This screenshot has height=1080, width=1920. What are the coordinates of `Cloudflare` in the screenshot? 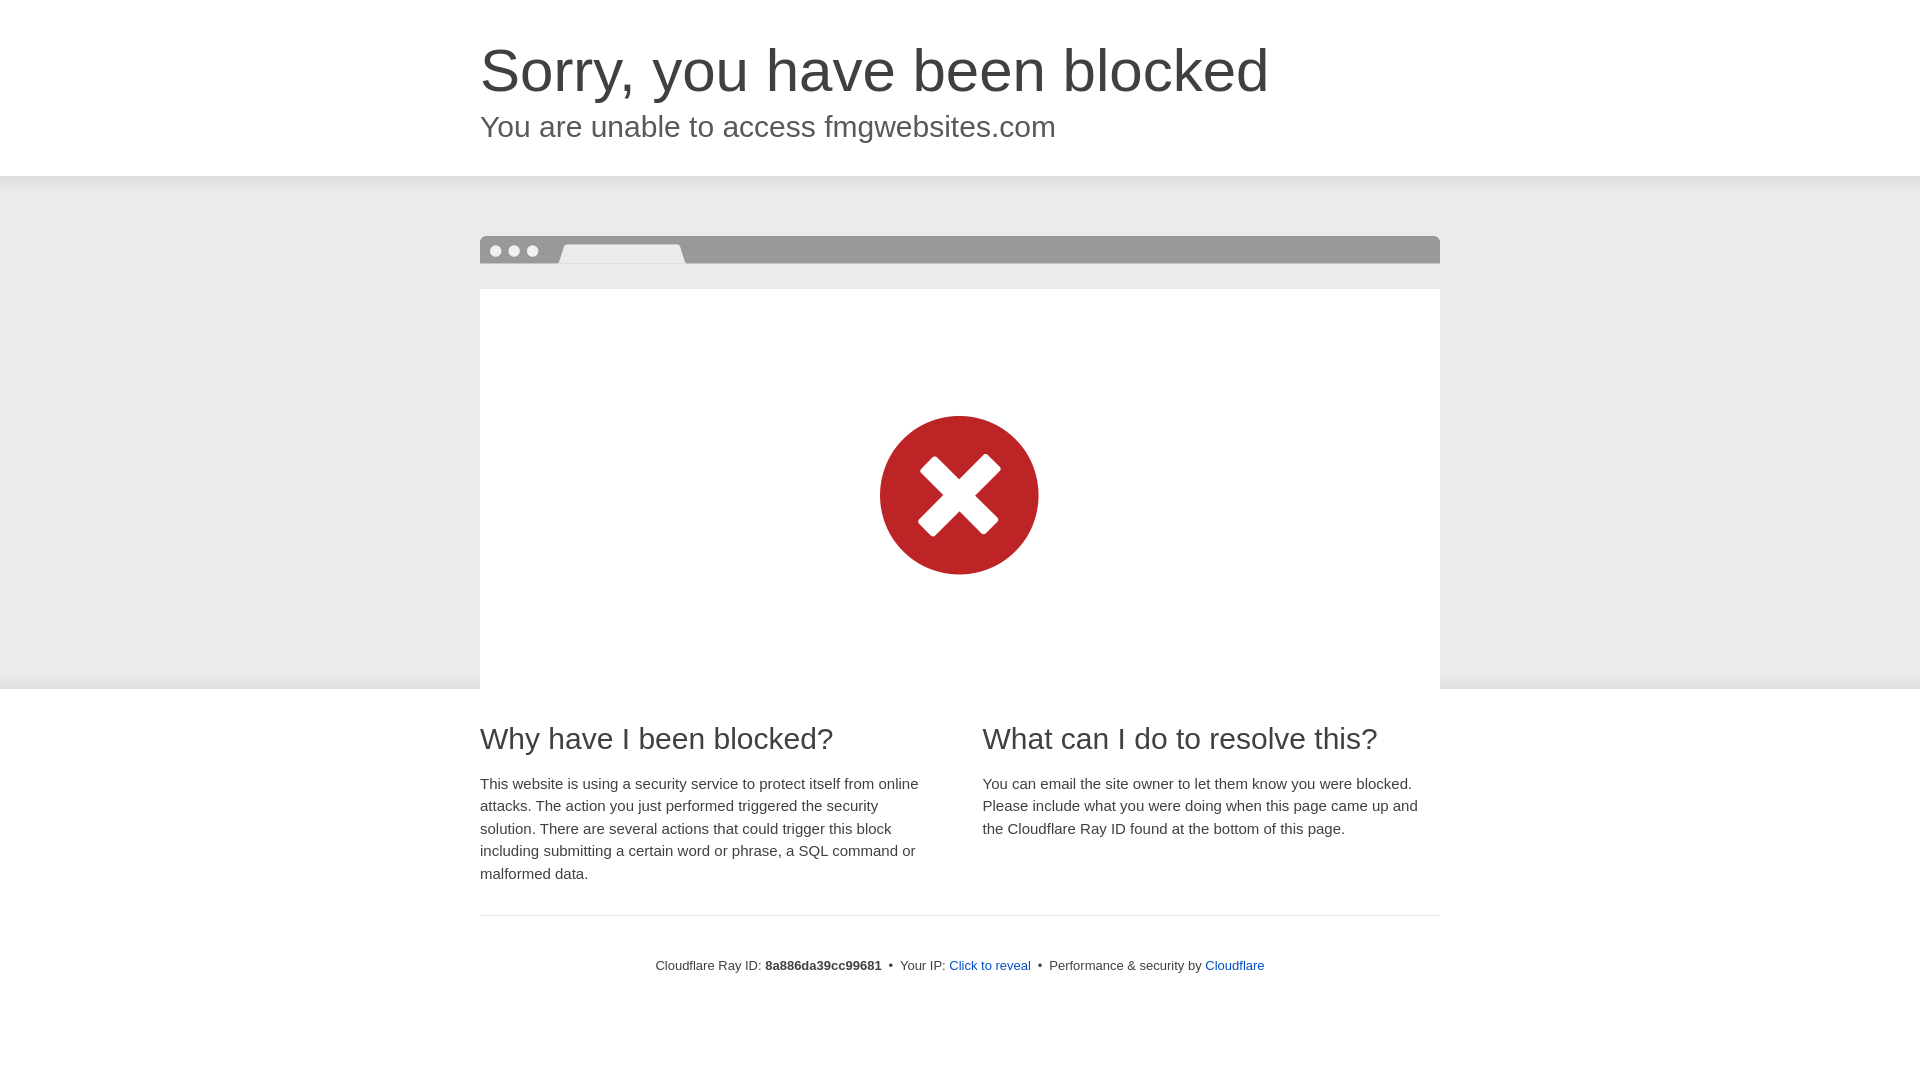 It's located at (1234, 965).